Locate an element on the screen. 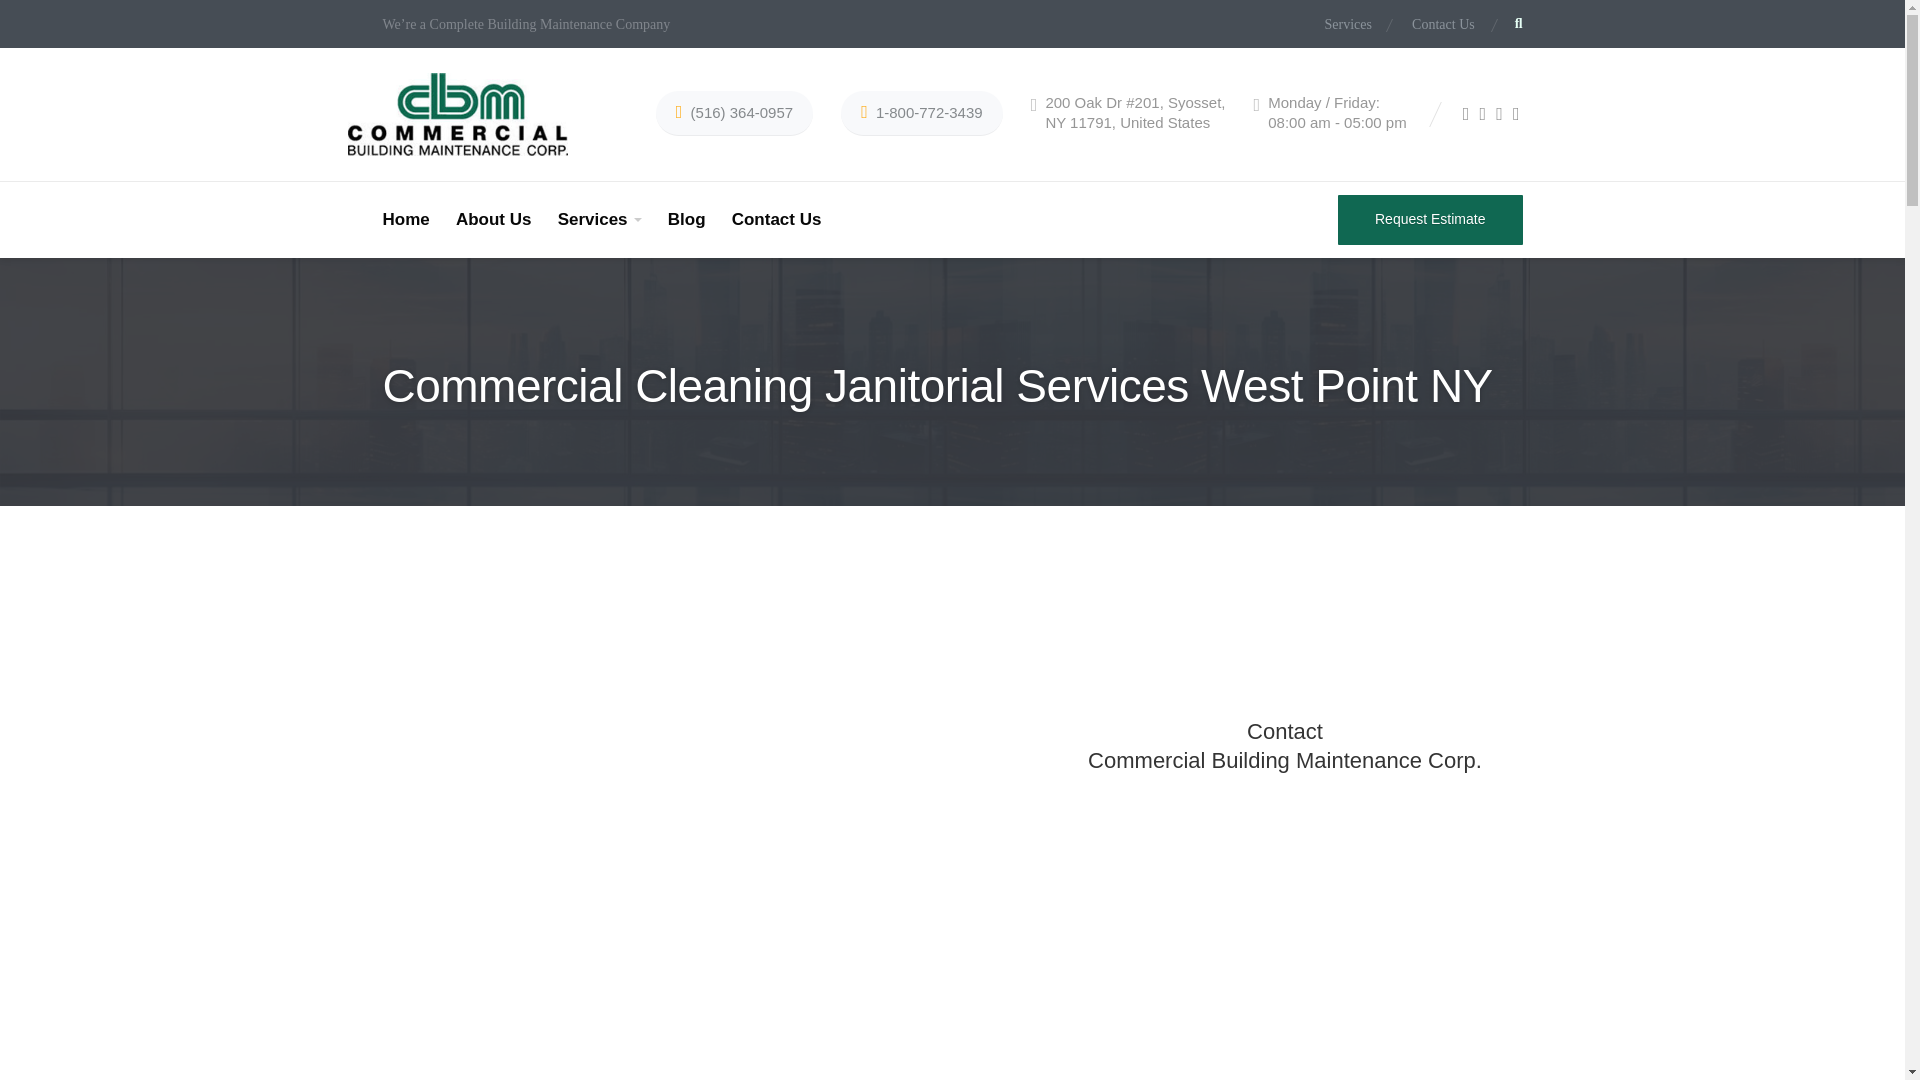 The width and height of the screenshot is (1920, 1080). Contact Us is located at coordinates (1434, 25).